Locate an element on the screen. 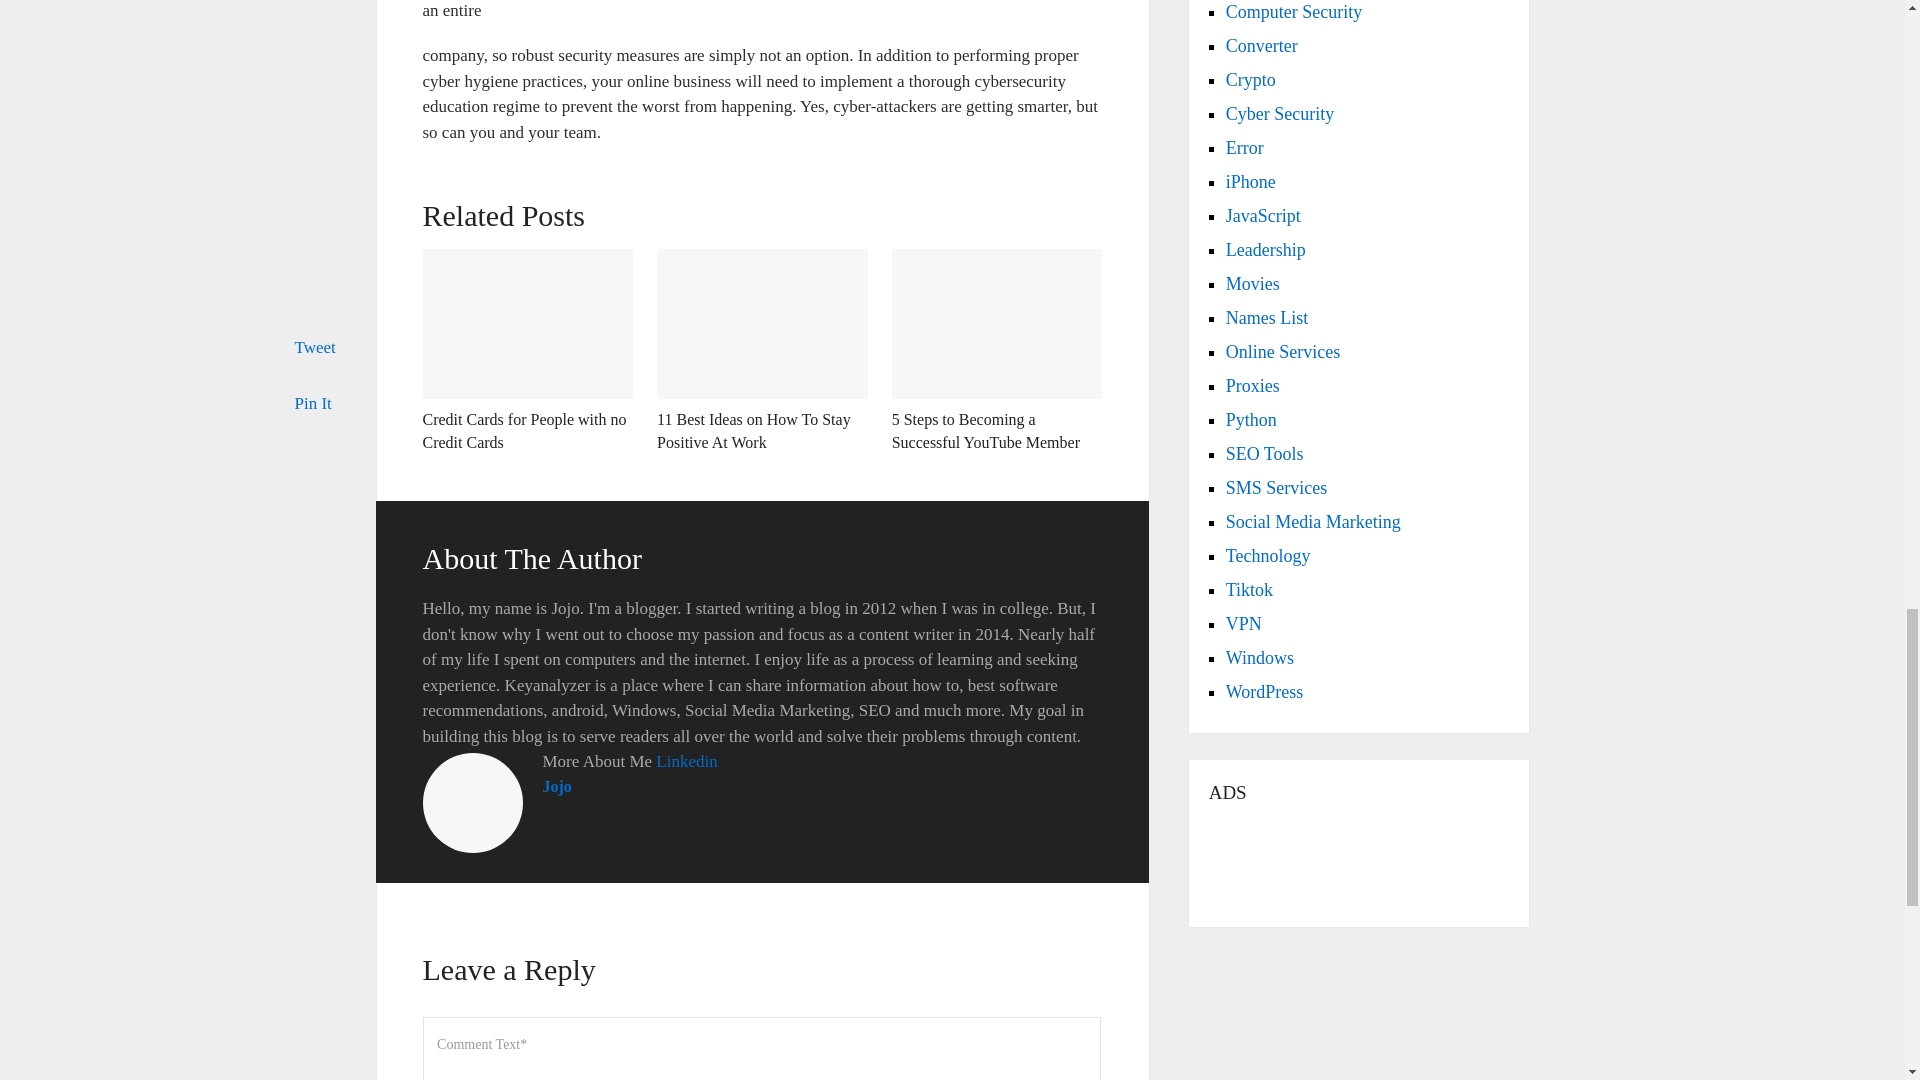 Image resolution: width=1920 pixels, height=1080 pixels. 5 Steps to Becoming a Successful YouTube Member is located at coordinates (986, 430).